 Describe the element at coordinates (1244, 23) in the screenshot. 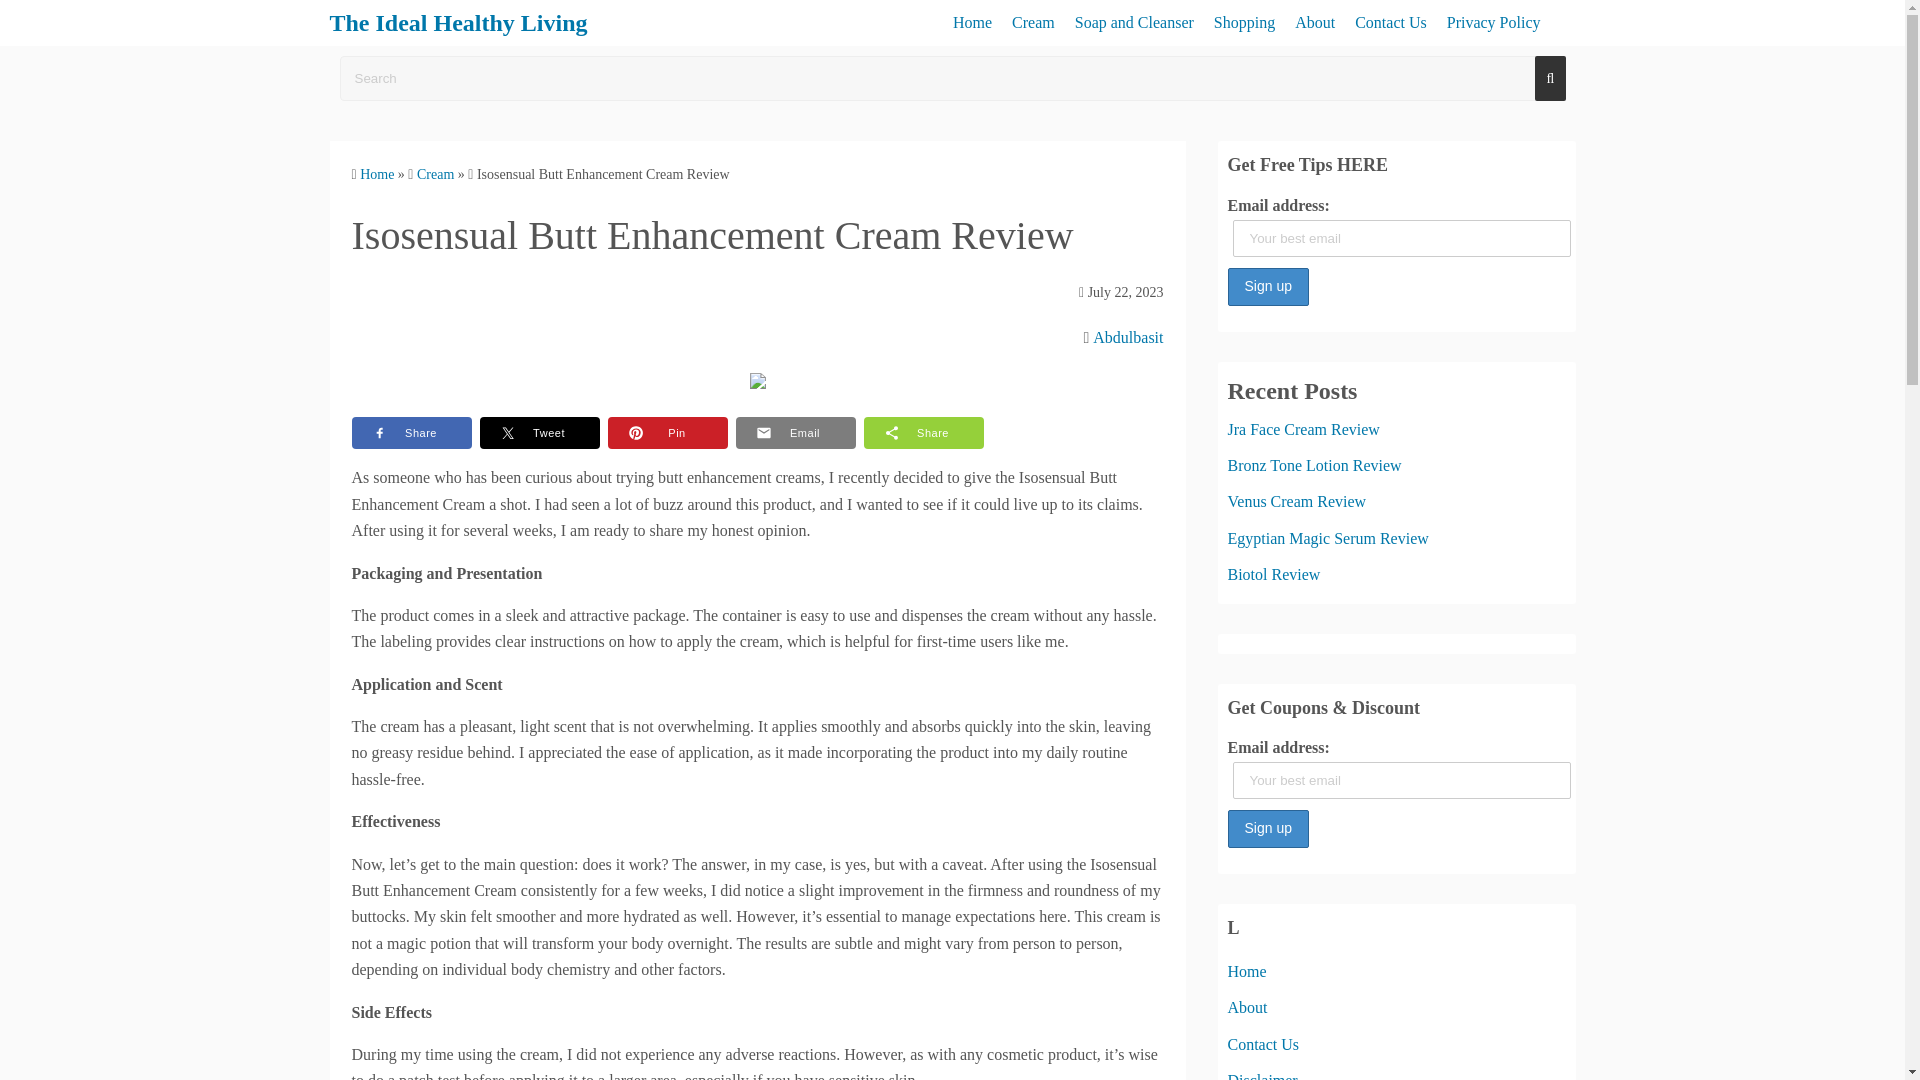

I see `Shopping` at that location.